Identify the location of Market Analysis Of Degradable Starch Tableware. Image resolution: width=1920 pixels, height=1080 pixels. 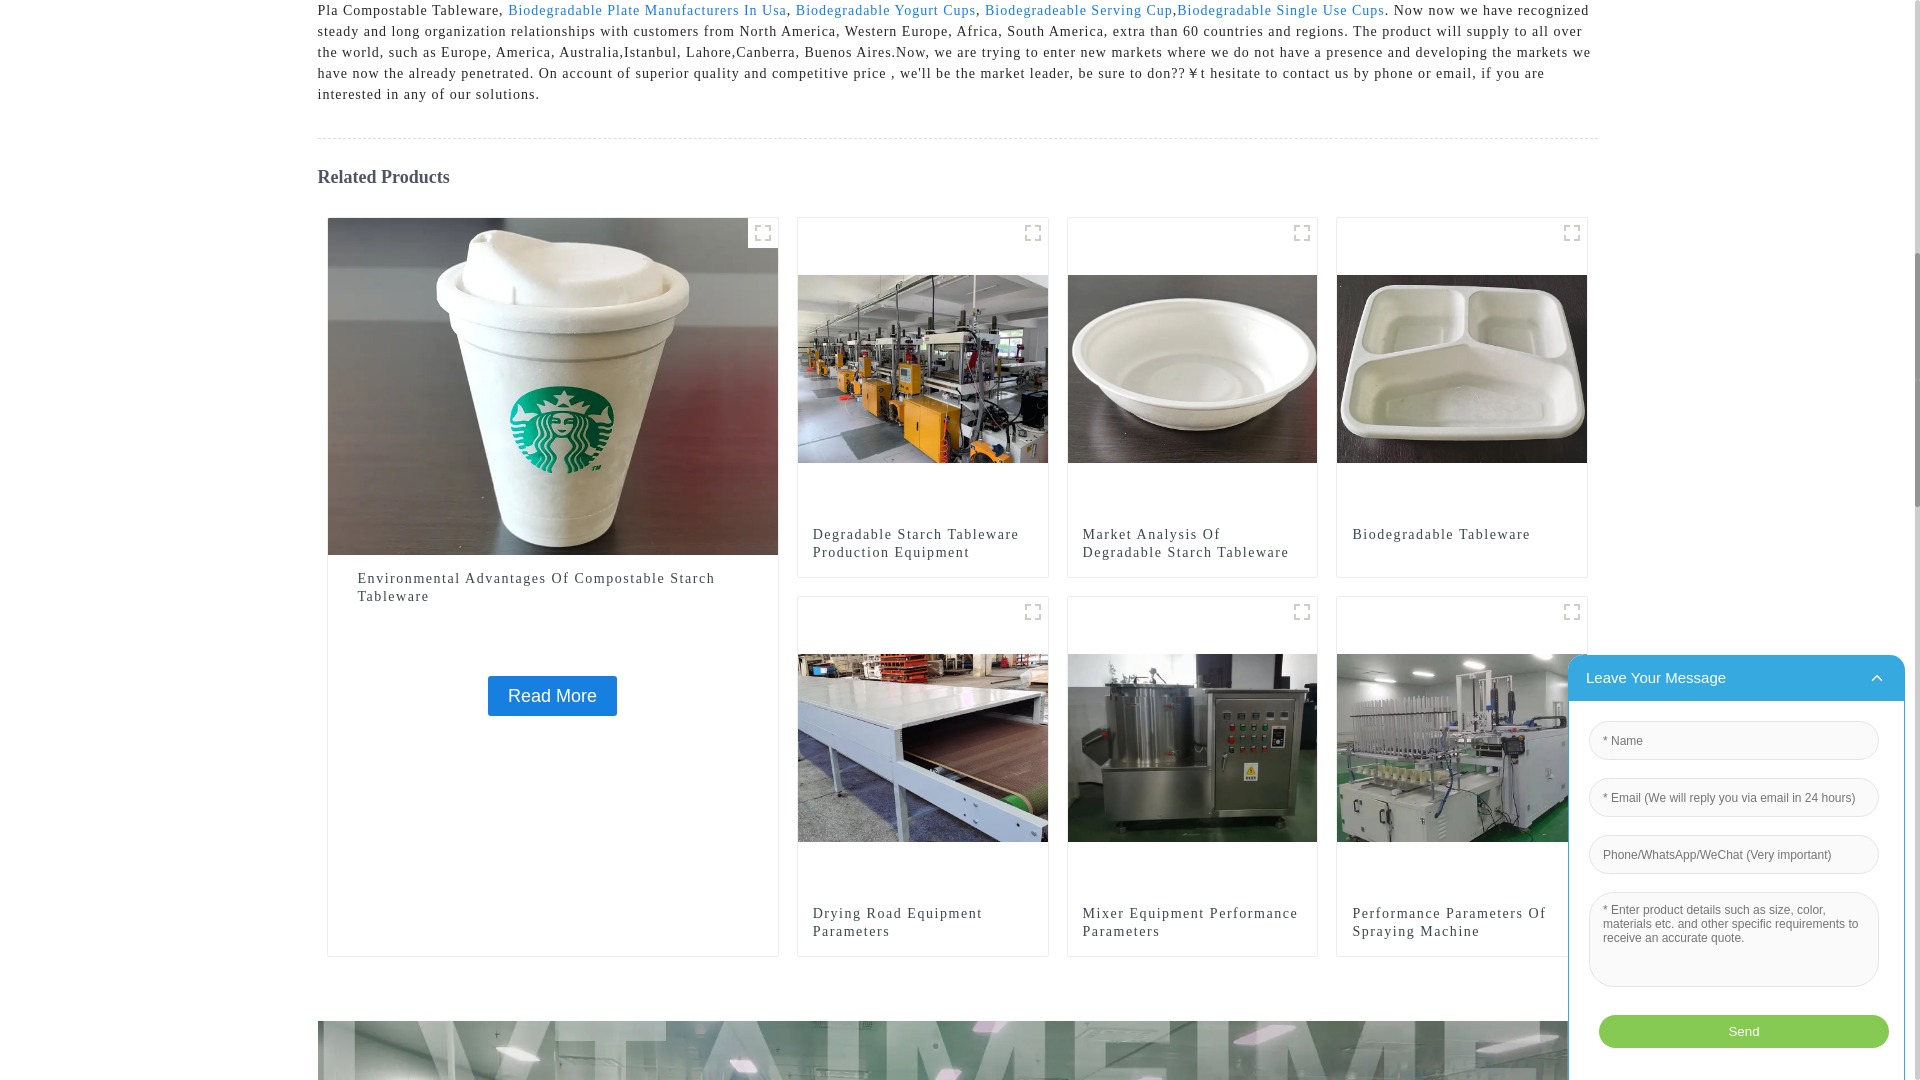
(1192, 543).